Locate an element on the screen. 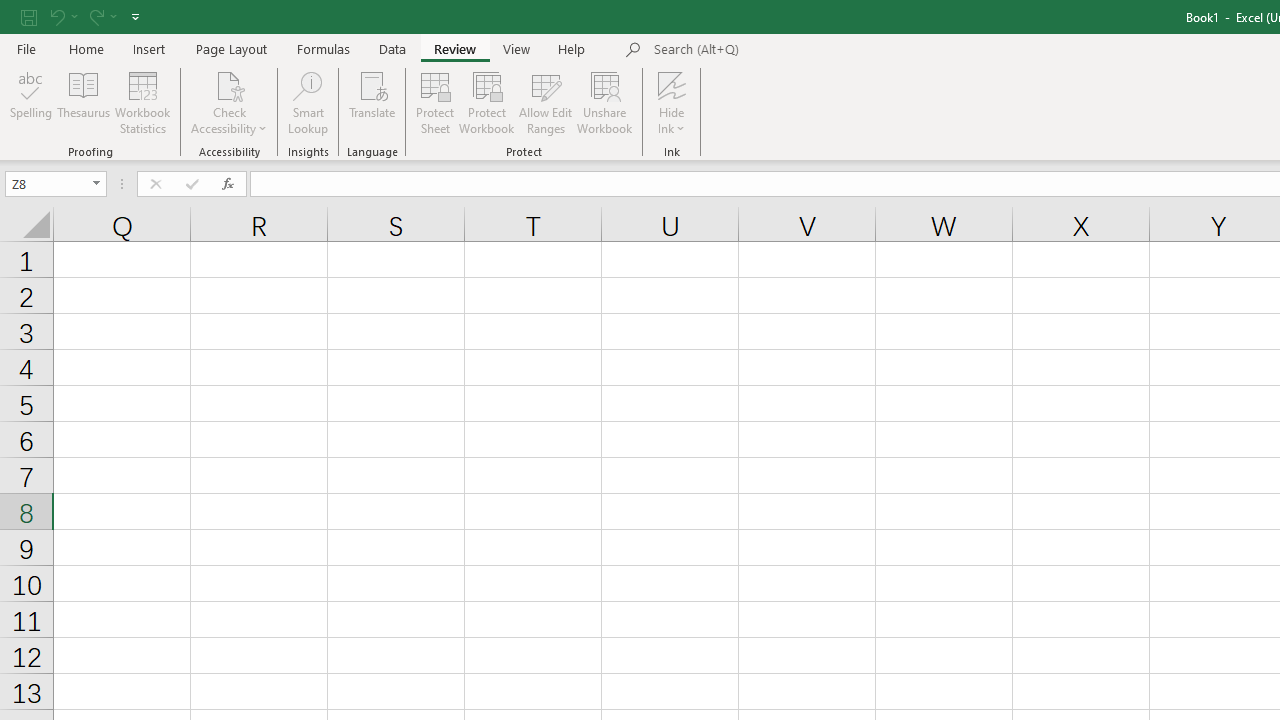 The width and height of the screenshot is (1280, 720). Open is located at coordinates (96, 184).